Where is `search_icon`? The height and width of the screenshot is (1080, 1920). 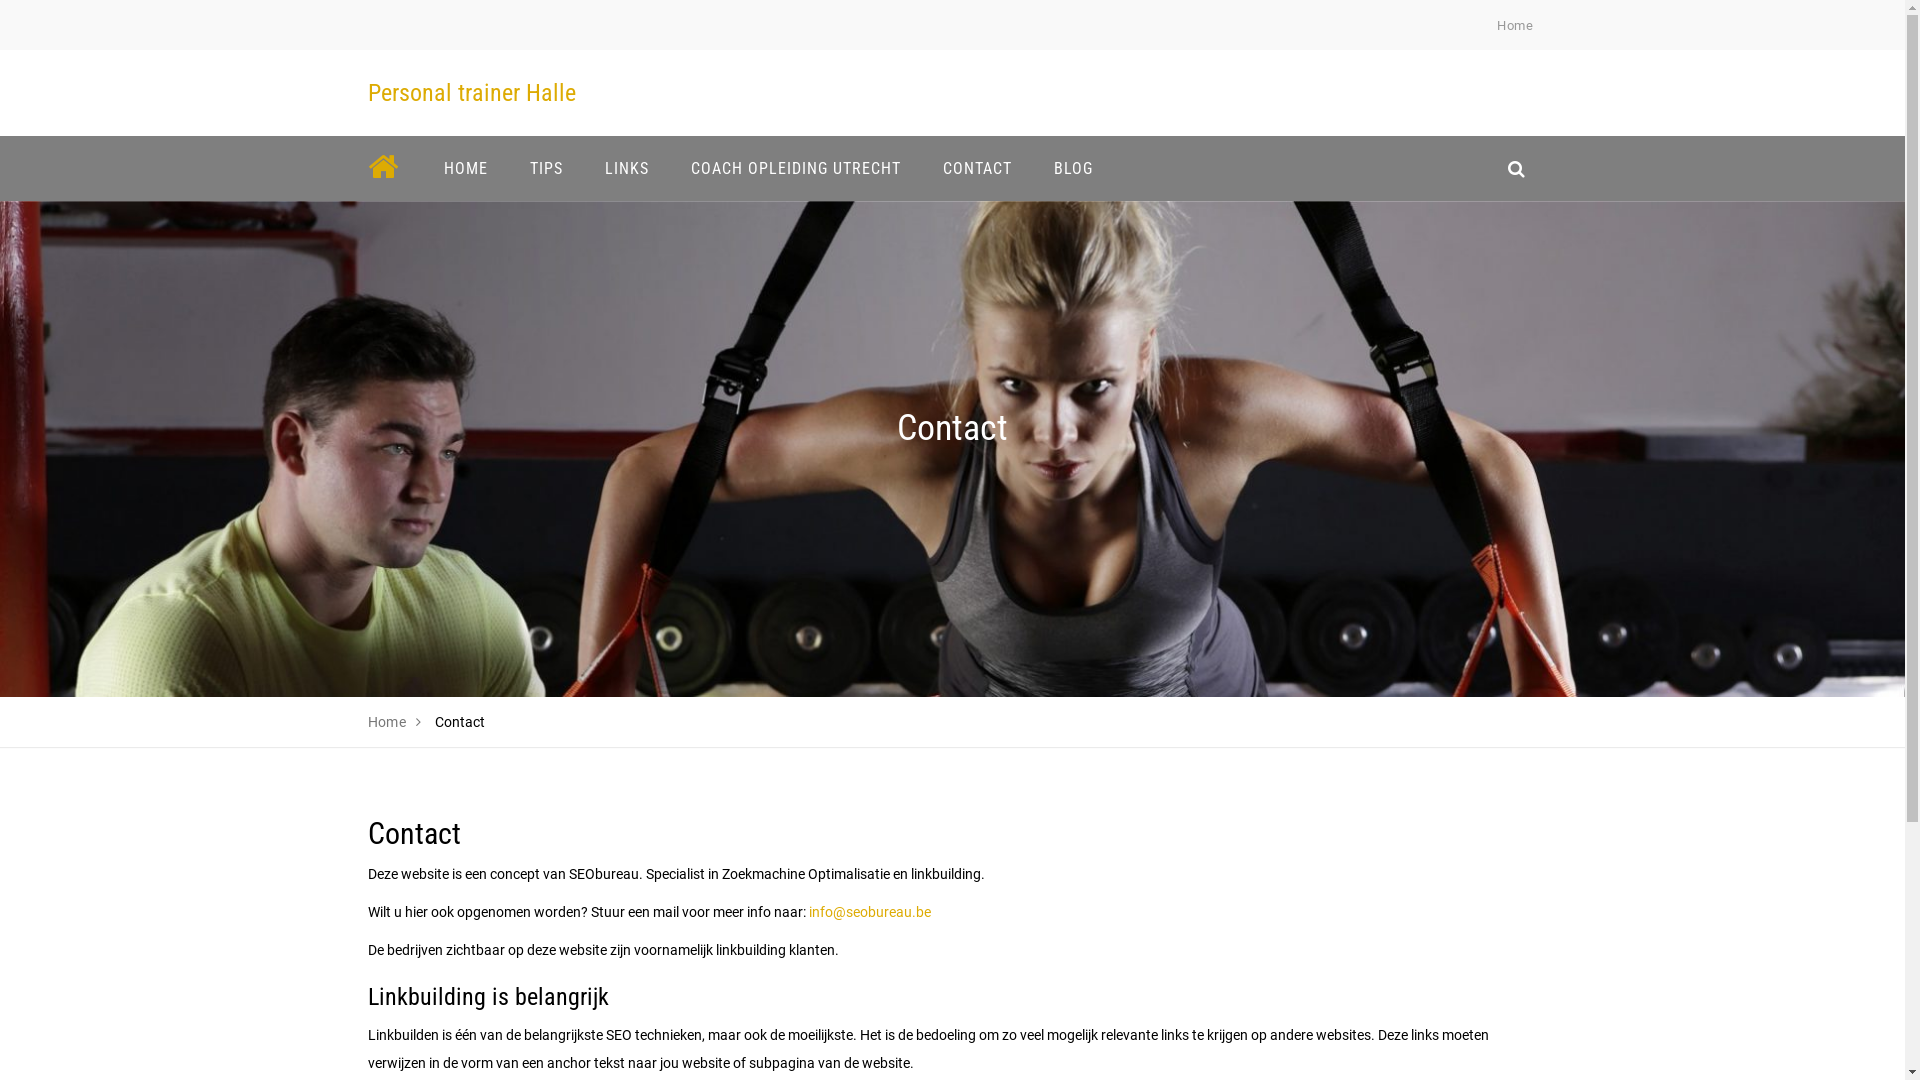 search_icon is located at coordinates (1516, 168).